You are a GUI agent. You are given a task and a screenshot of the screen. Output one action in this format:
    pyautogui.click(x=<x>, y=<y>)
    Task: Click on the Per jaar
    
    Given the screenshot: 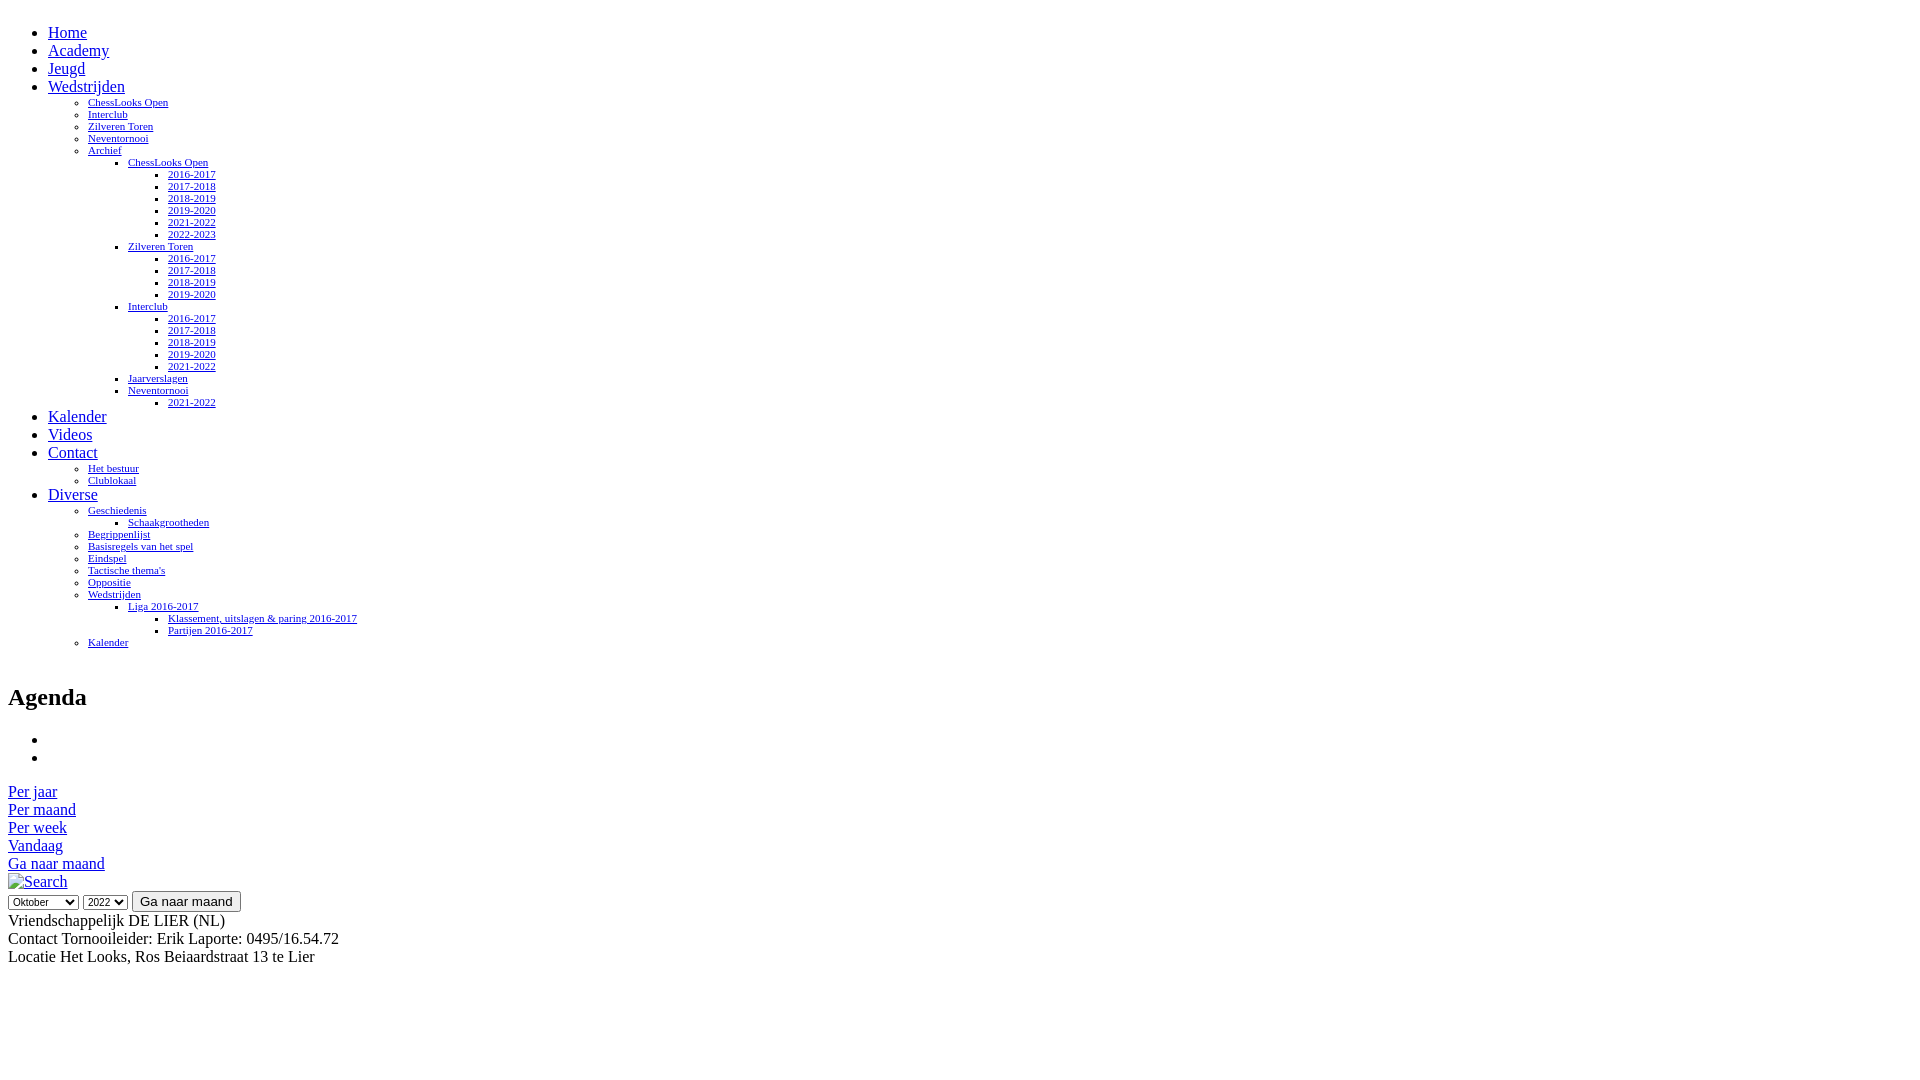 What is the action you would take?
    pyautogui.click(x=32, y=792)
    